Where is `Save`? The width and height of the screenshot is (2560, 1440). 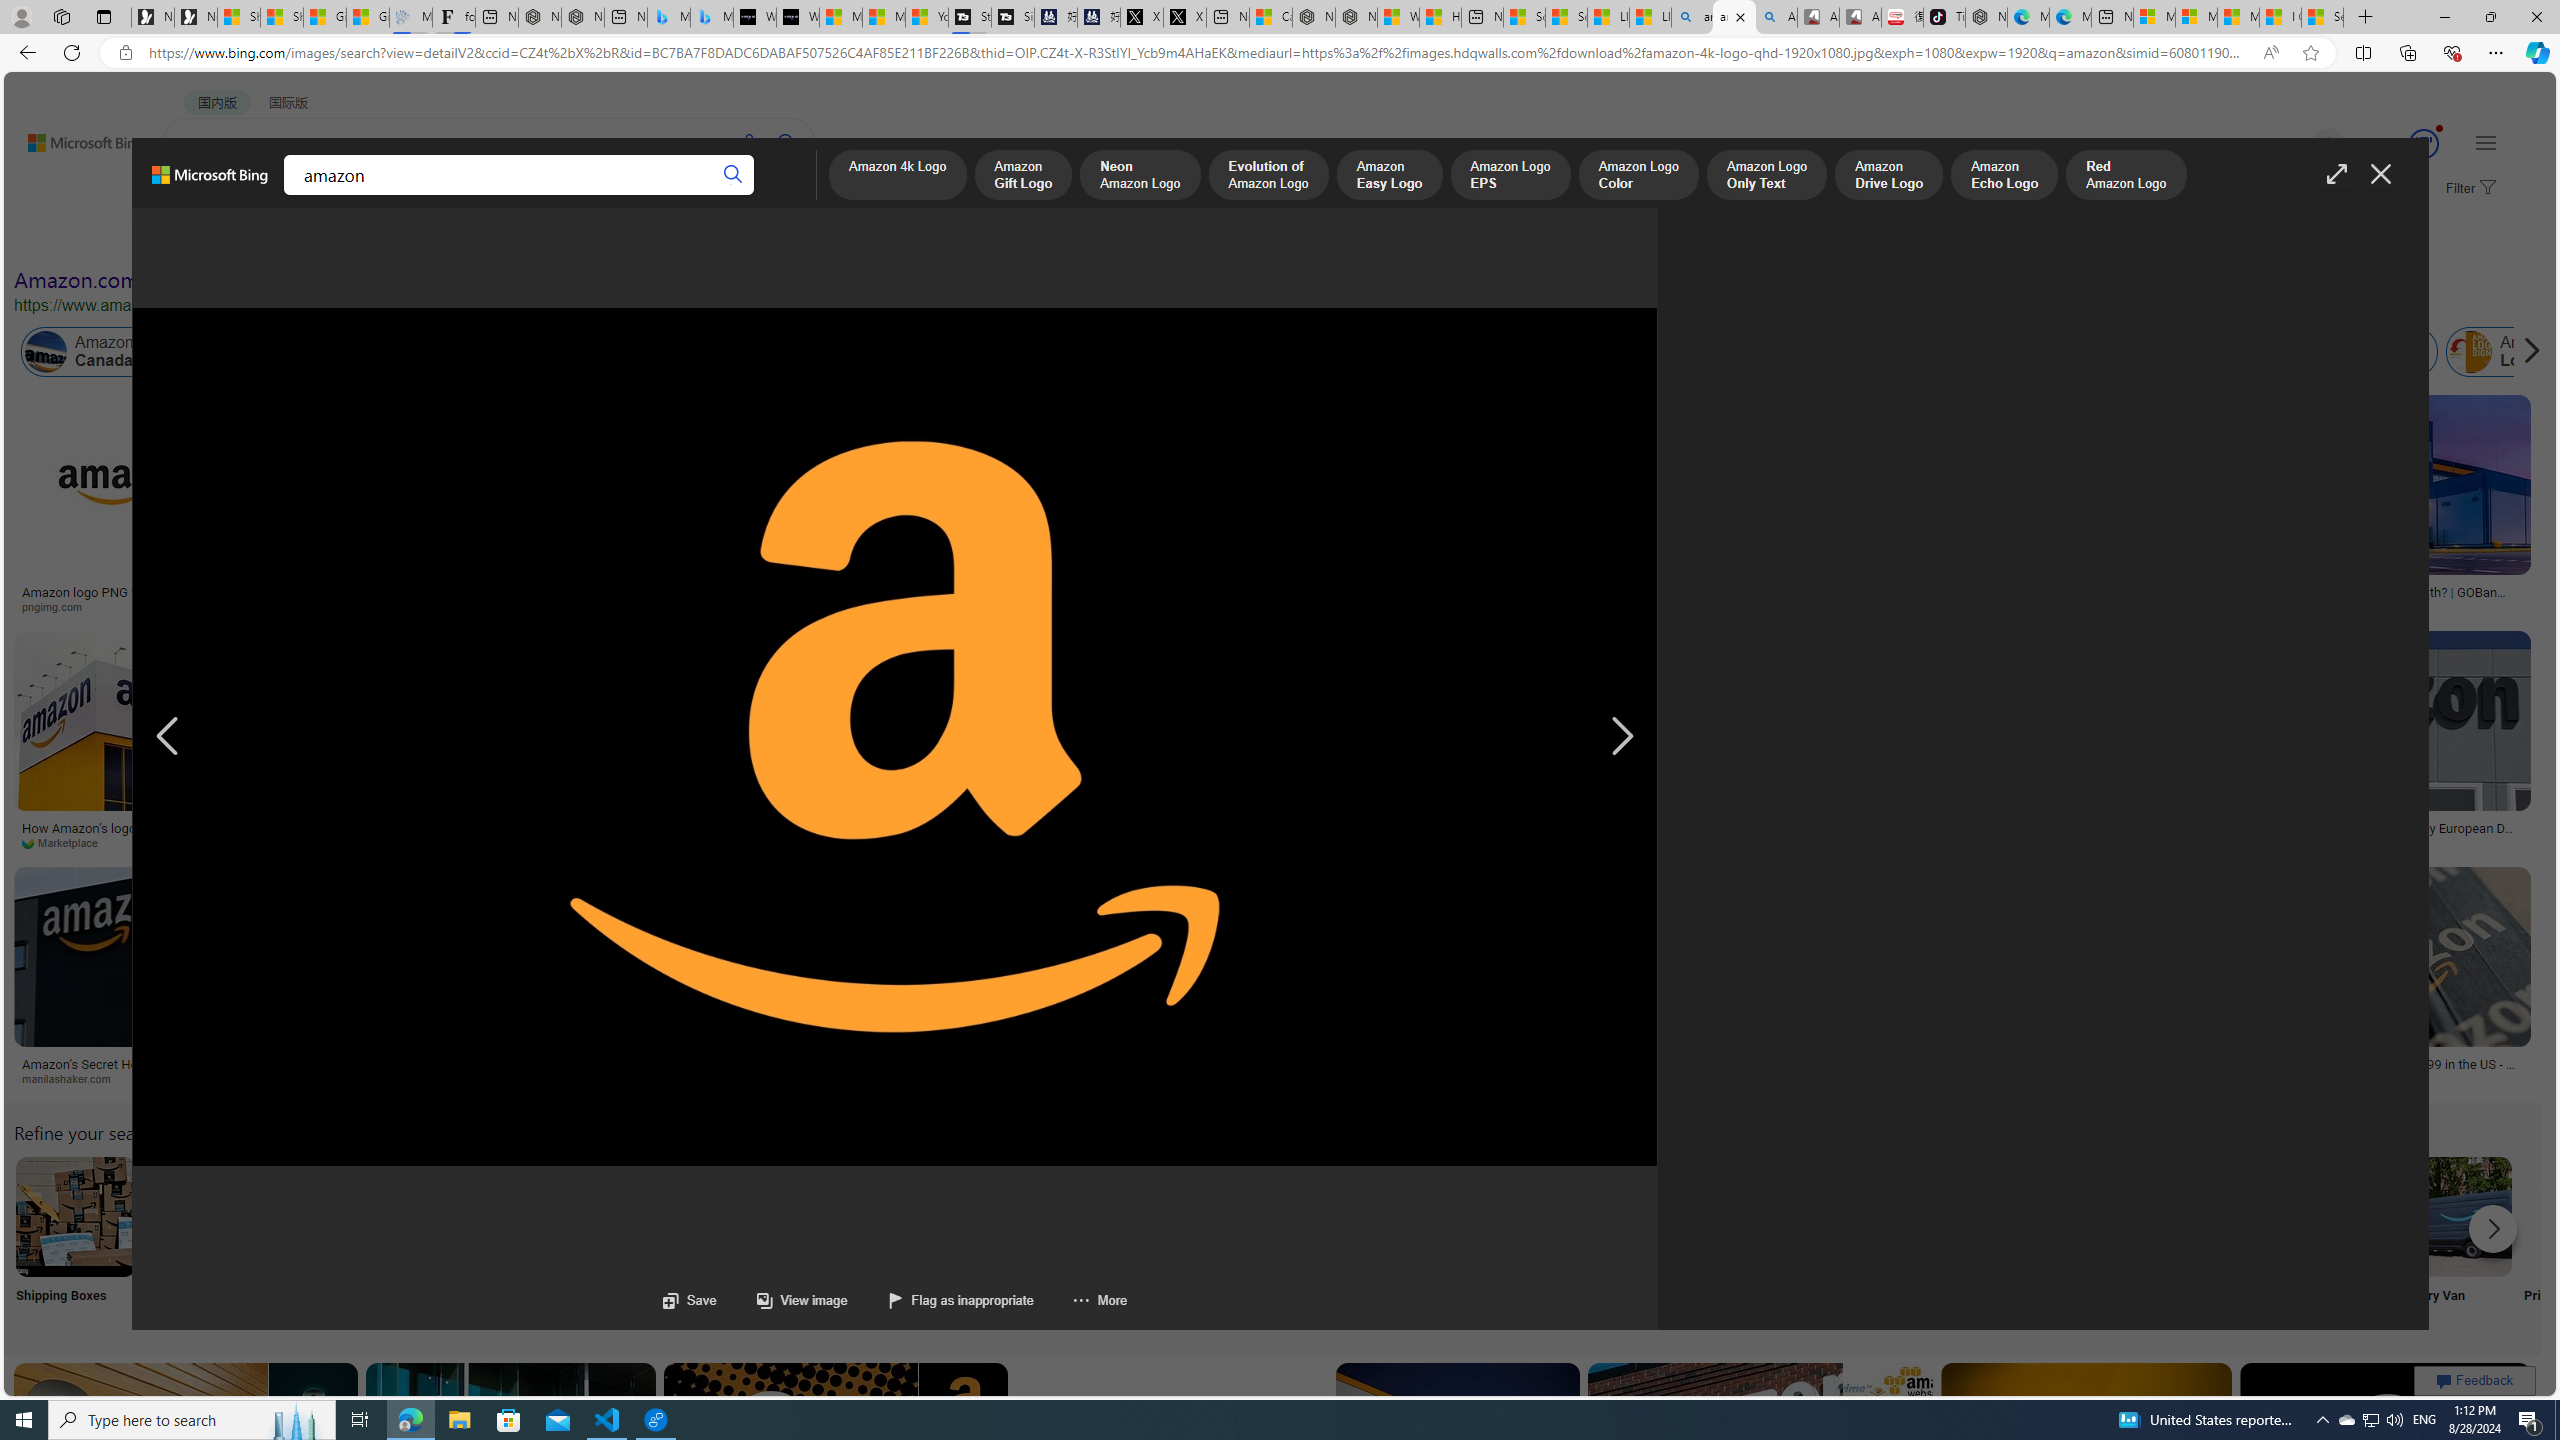
Save is located at coordinates (690, 1300).